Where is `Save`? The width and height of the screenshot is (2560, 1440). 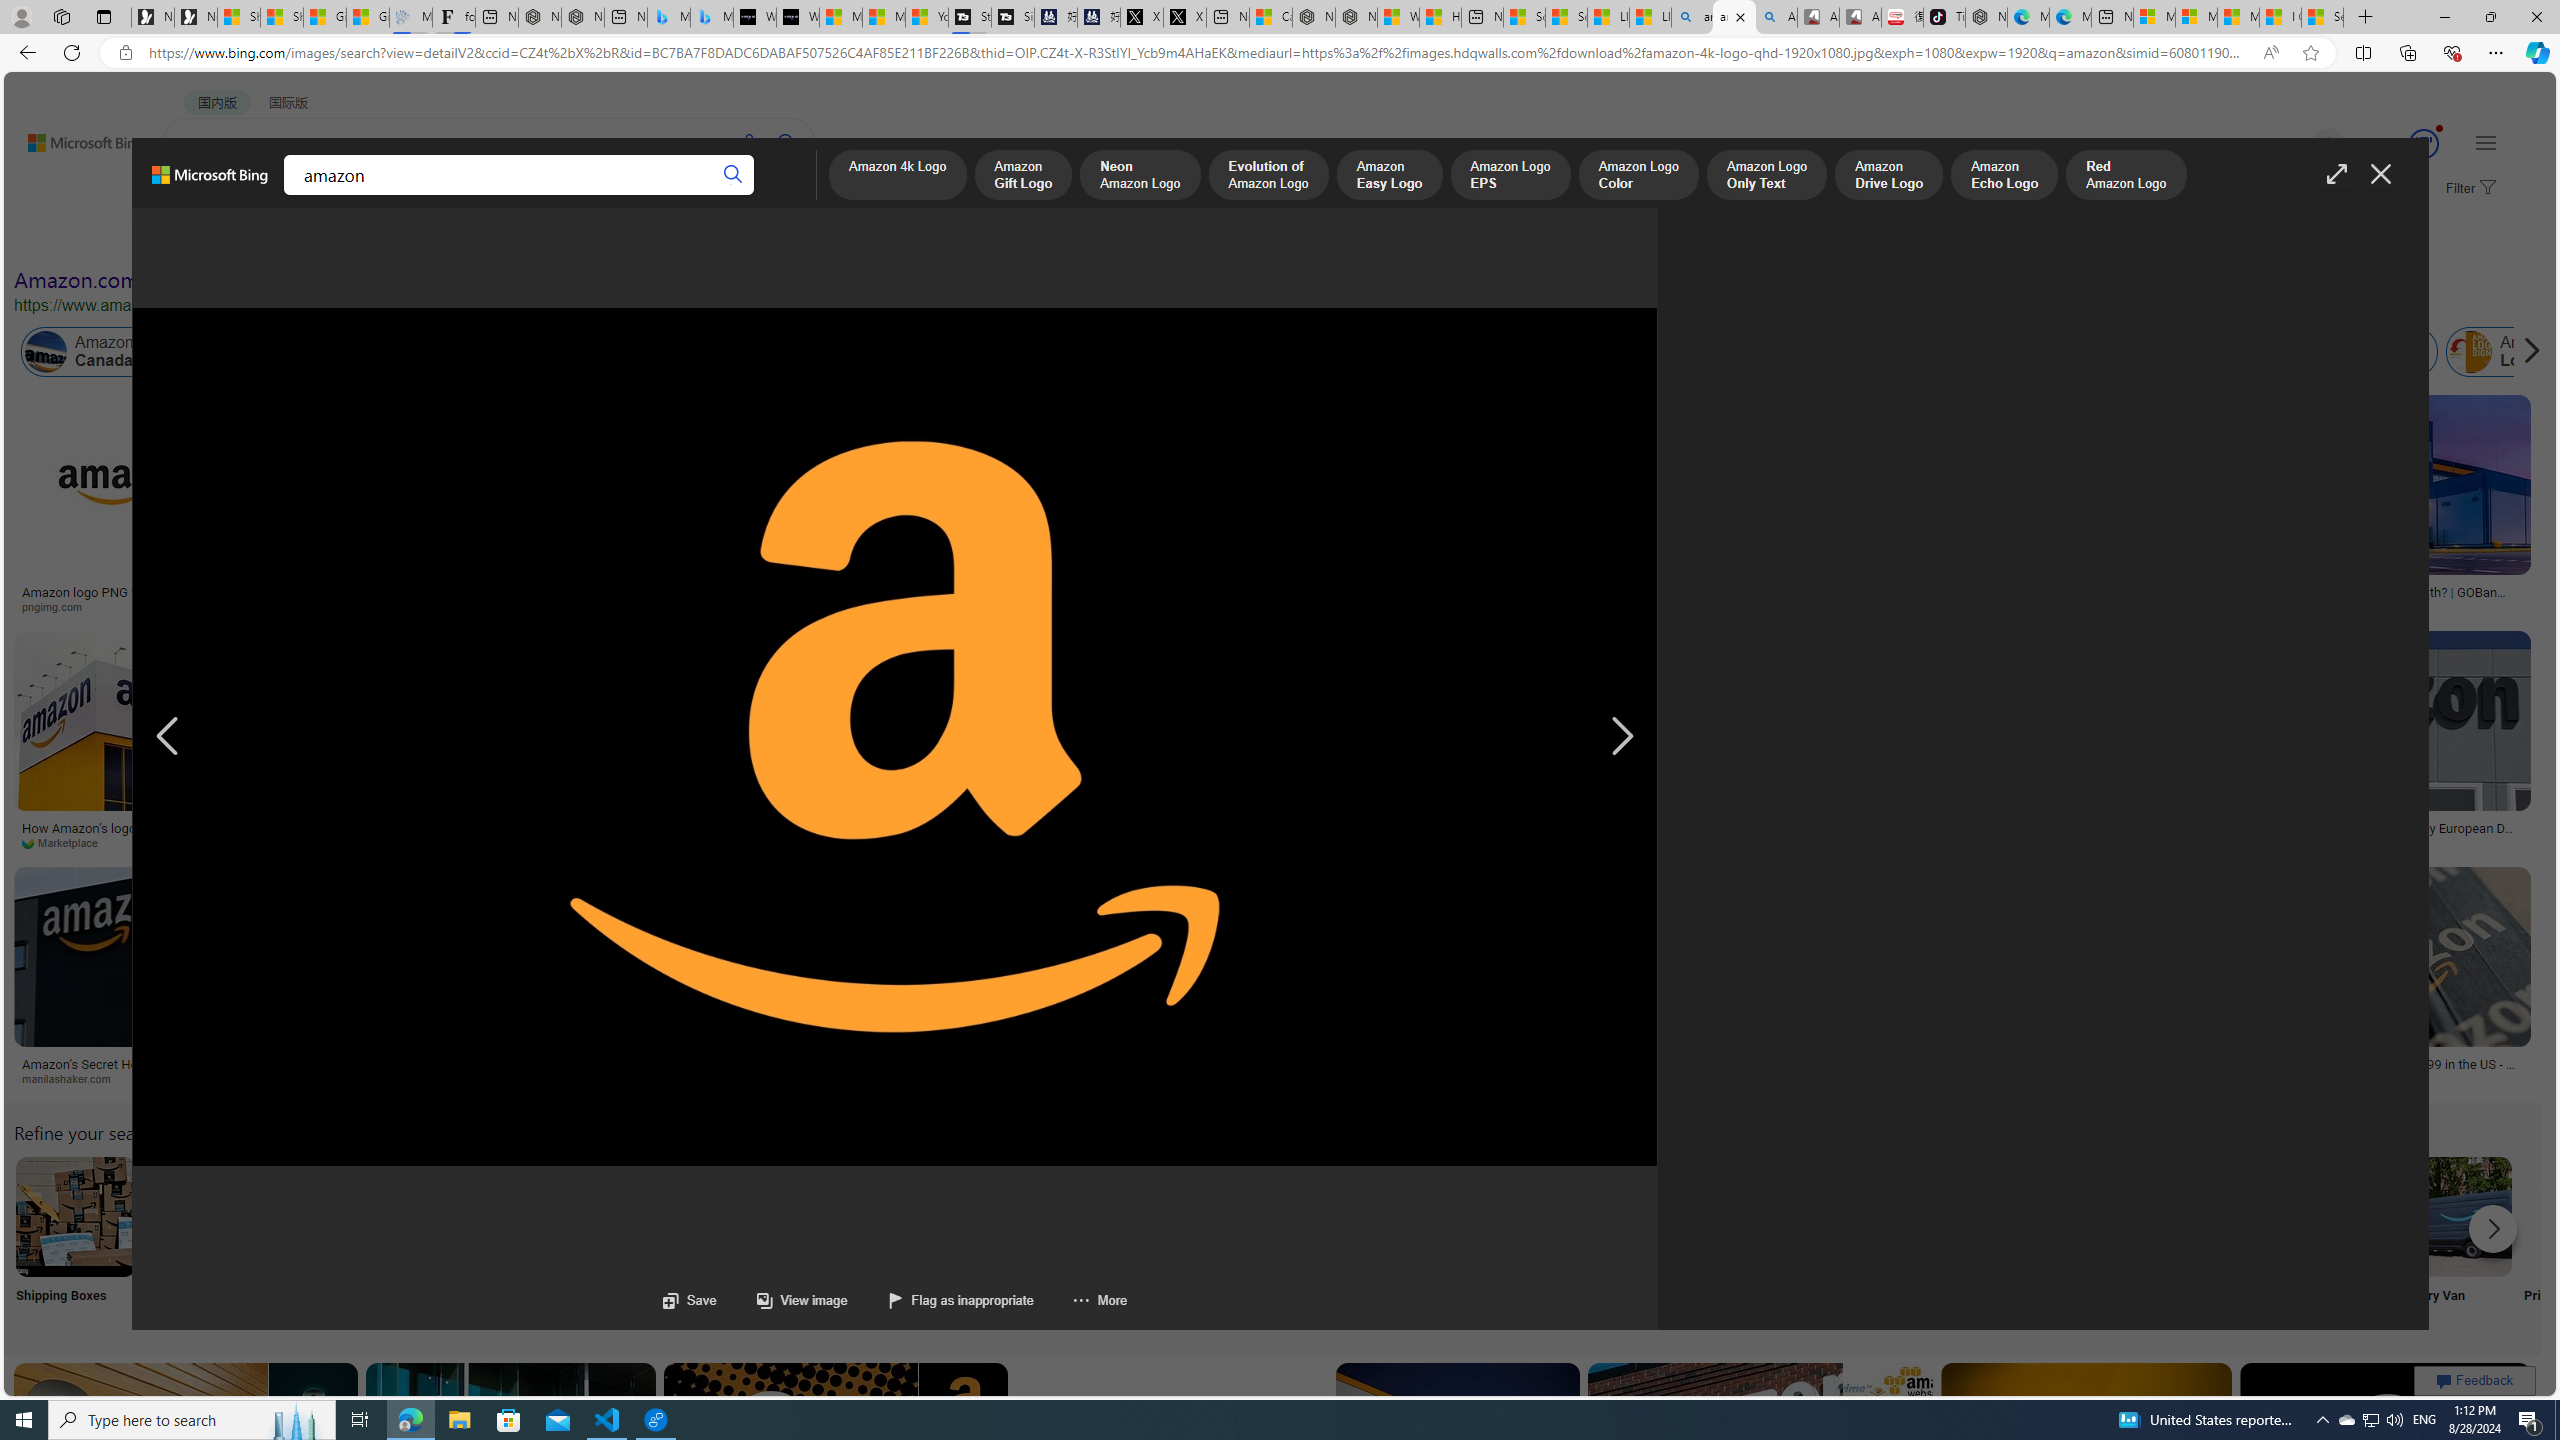
Save is located at coordinates (690, 1300).